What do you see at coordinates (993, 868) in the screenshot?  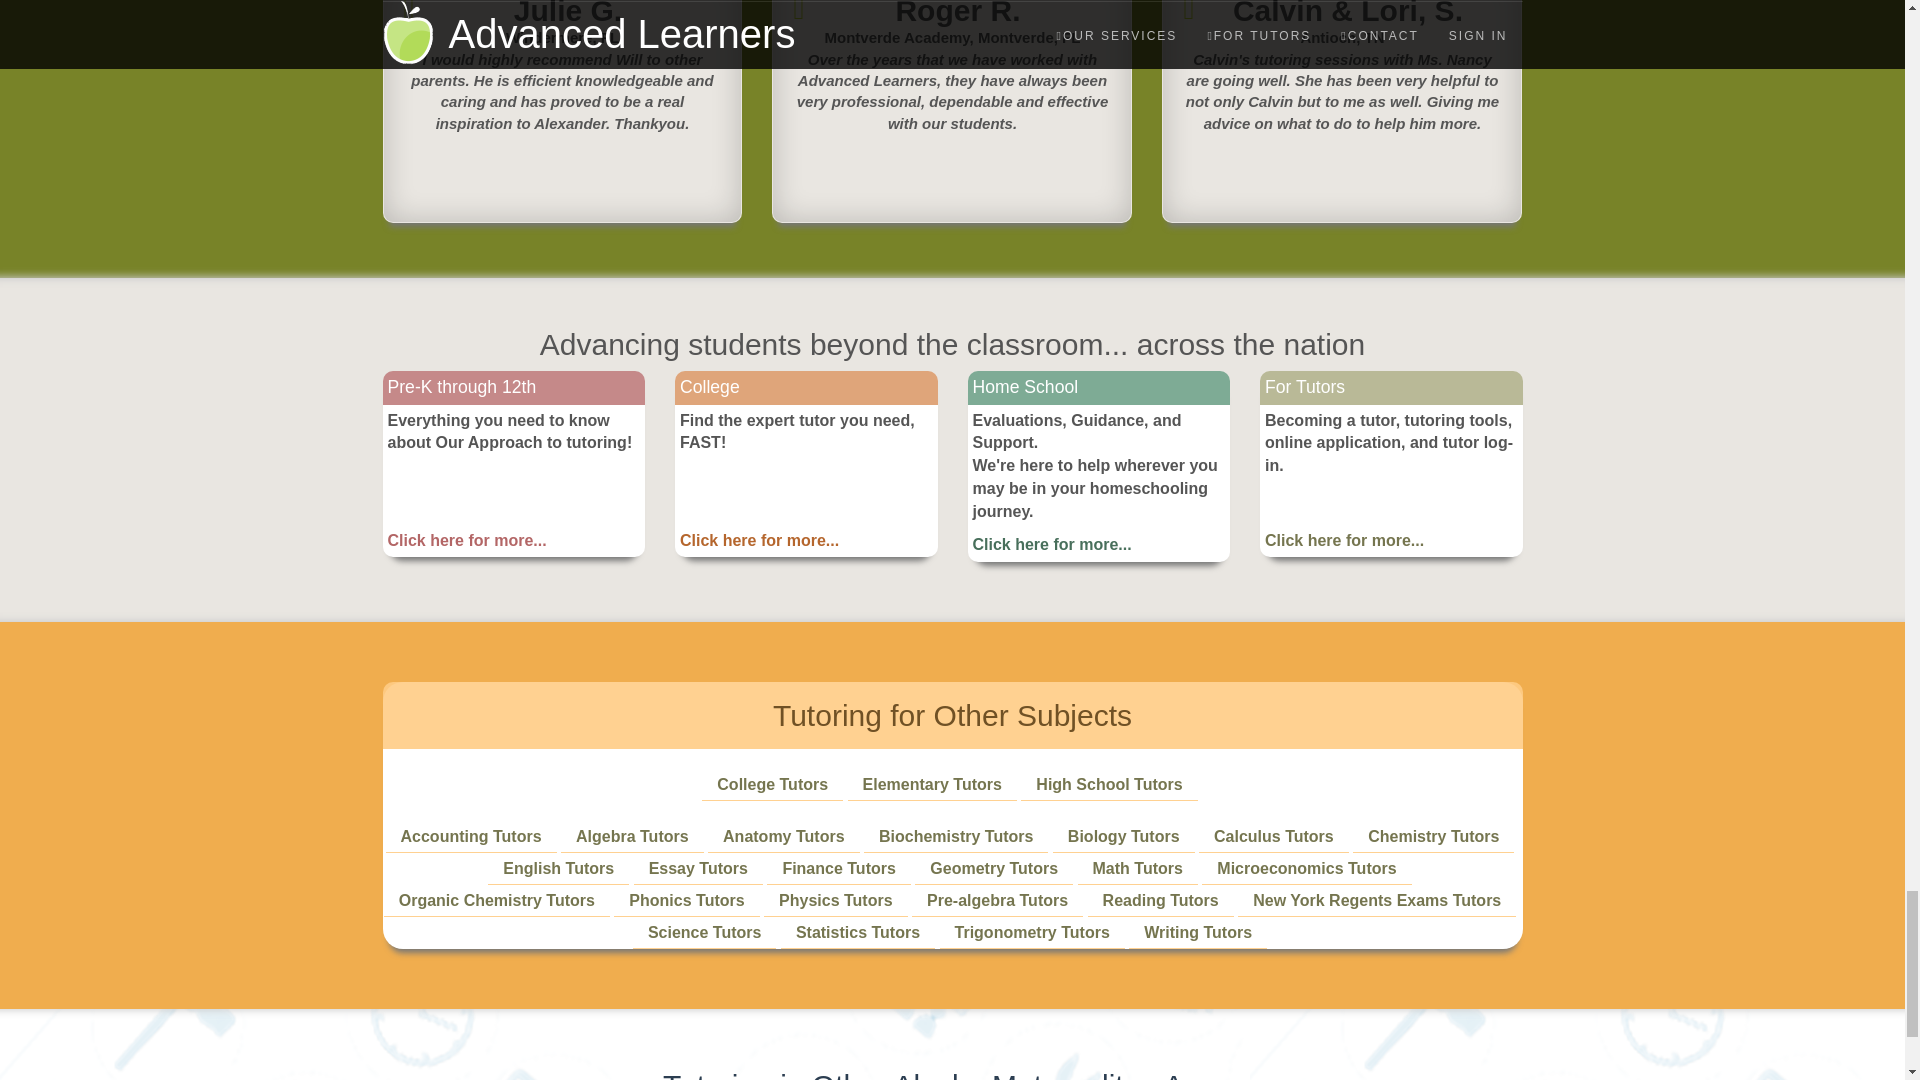 I see `Geometry Tutors` at bounding box center [993, 868].